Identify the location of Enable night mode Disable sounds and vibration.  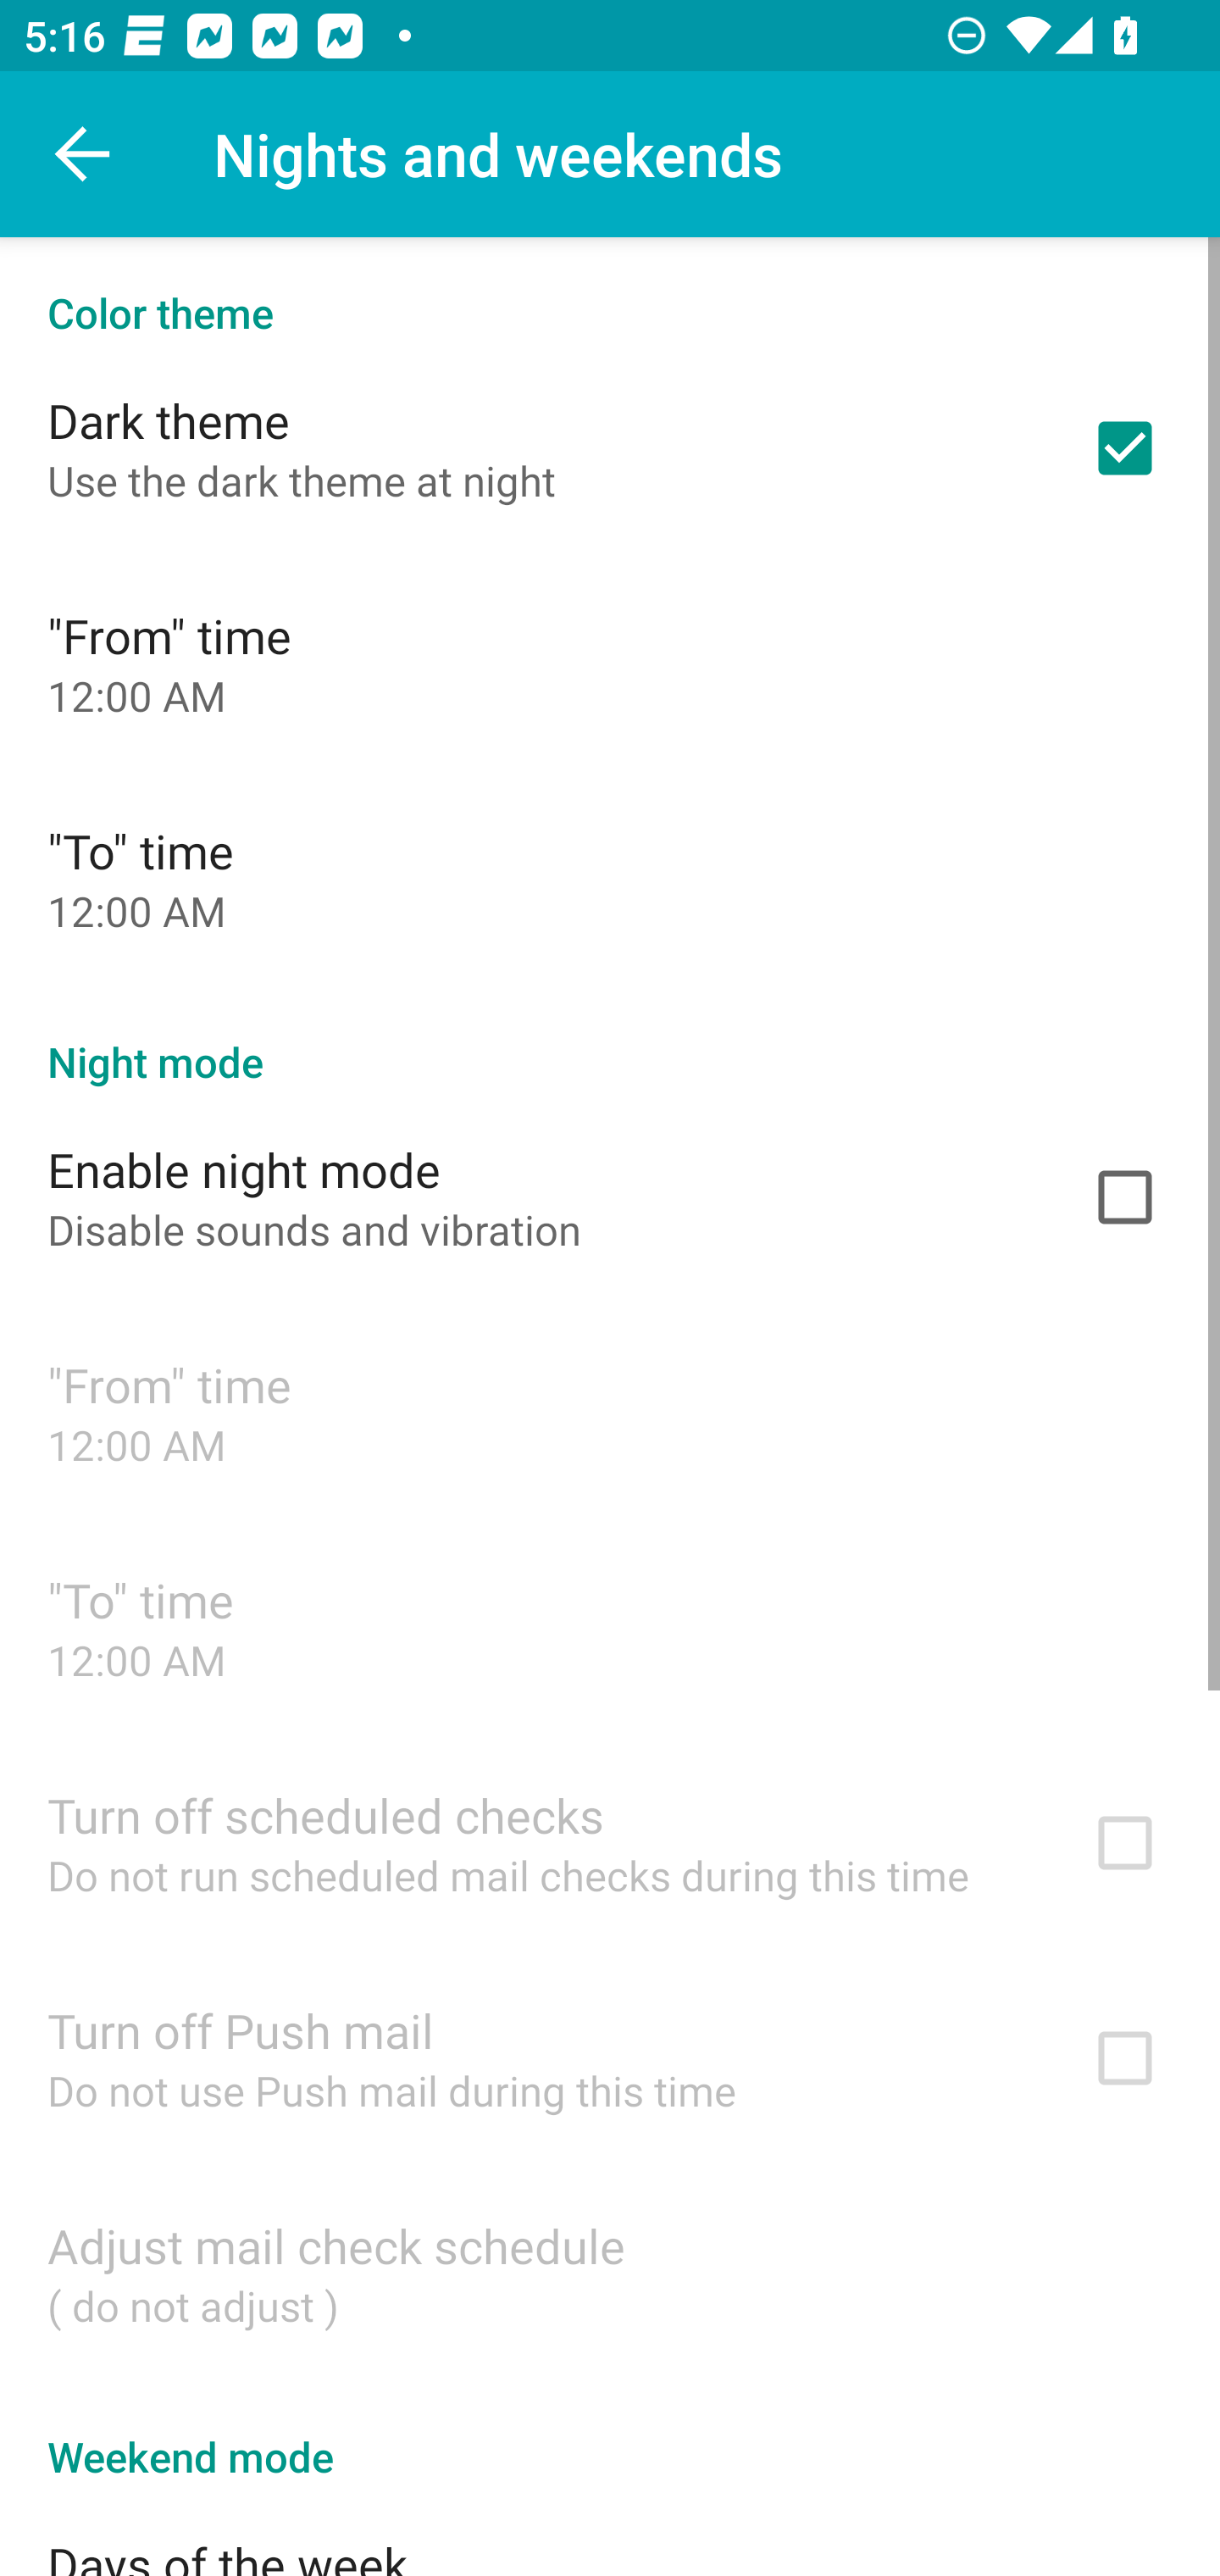
(610, 1197).